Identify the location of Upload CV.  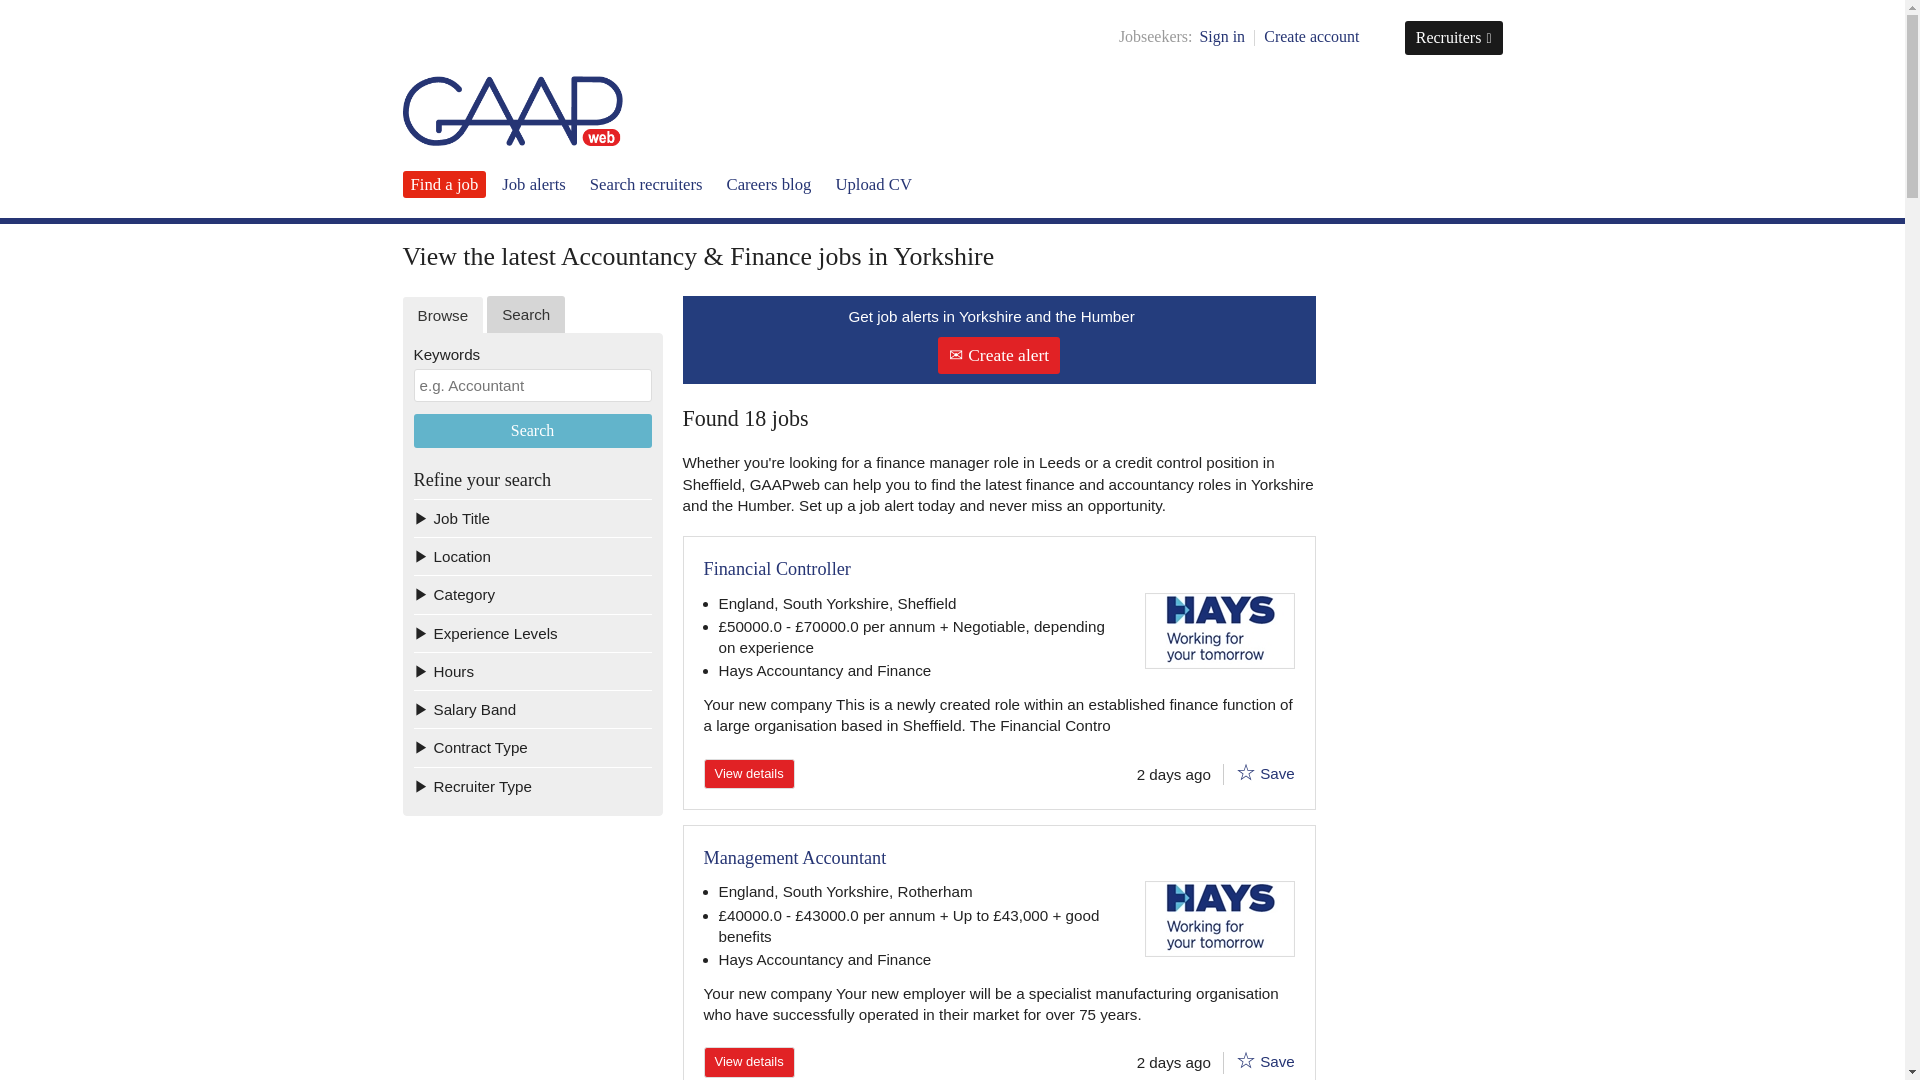
(874, 184).